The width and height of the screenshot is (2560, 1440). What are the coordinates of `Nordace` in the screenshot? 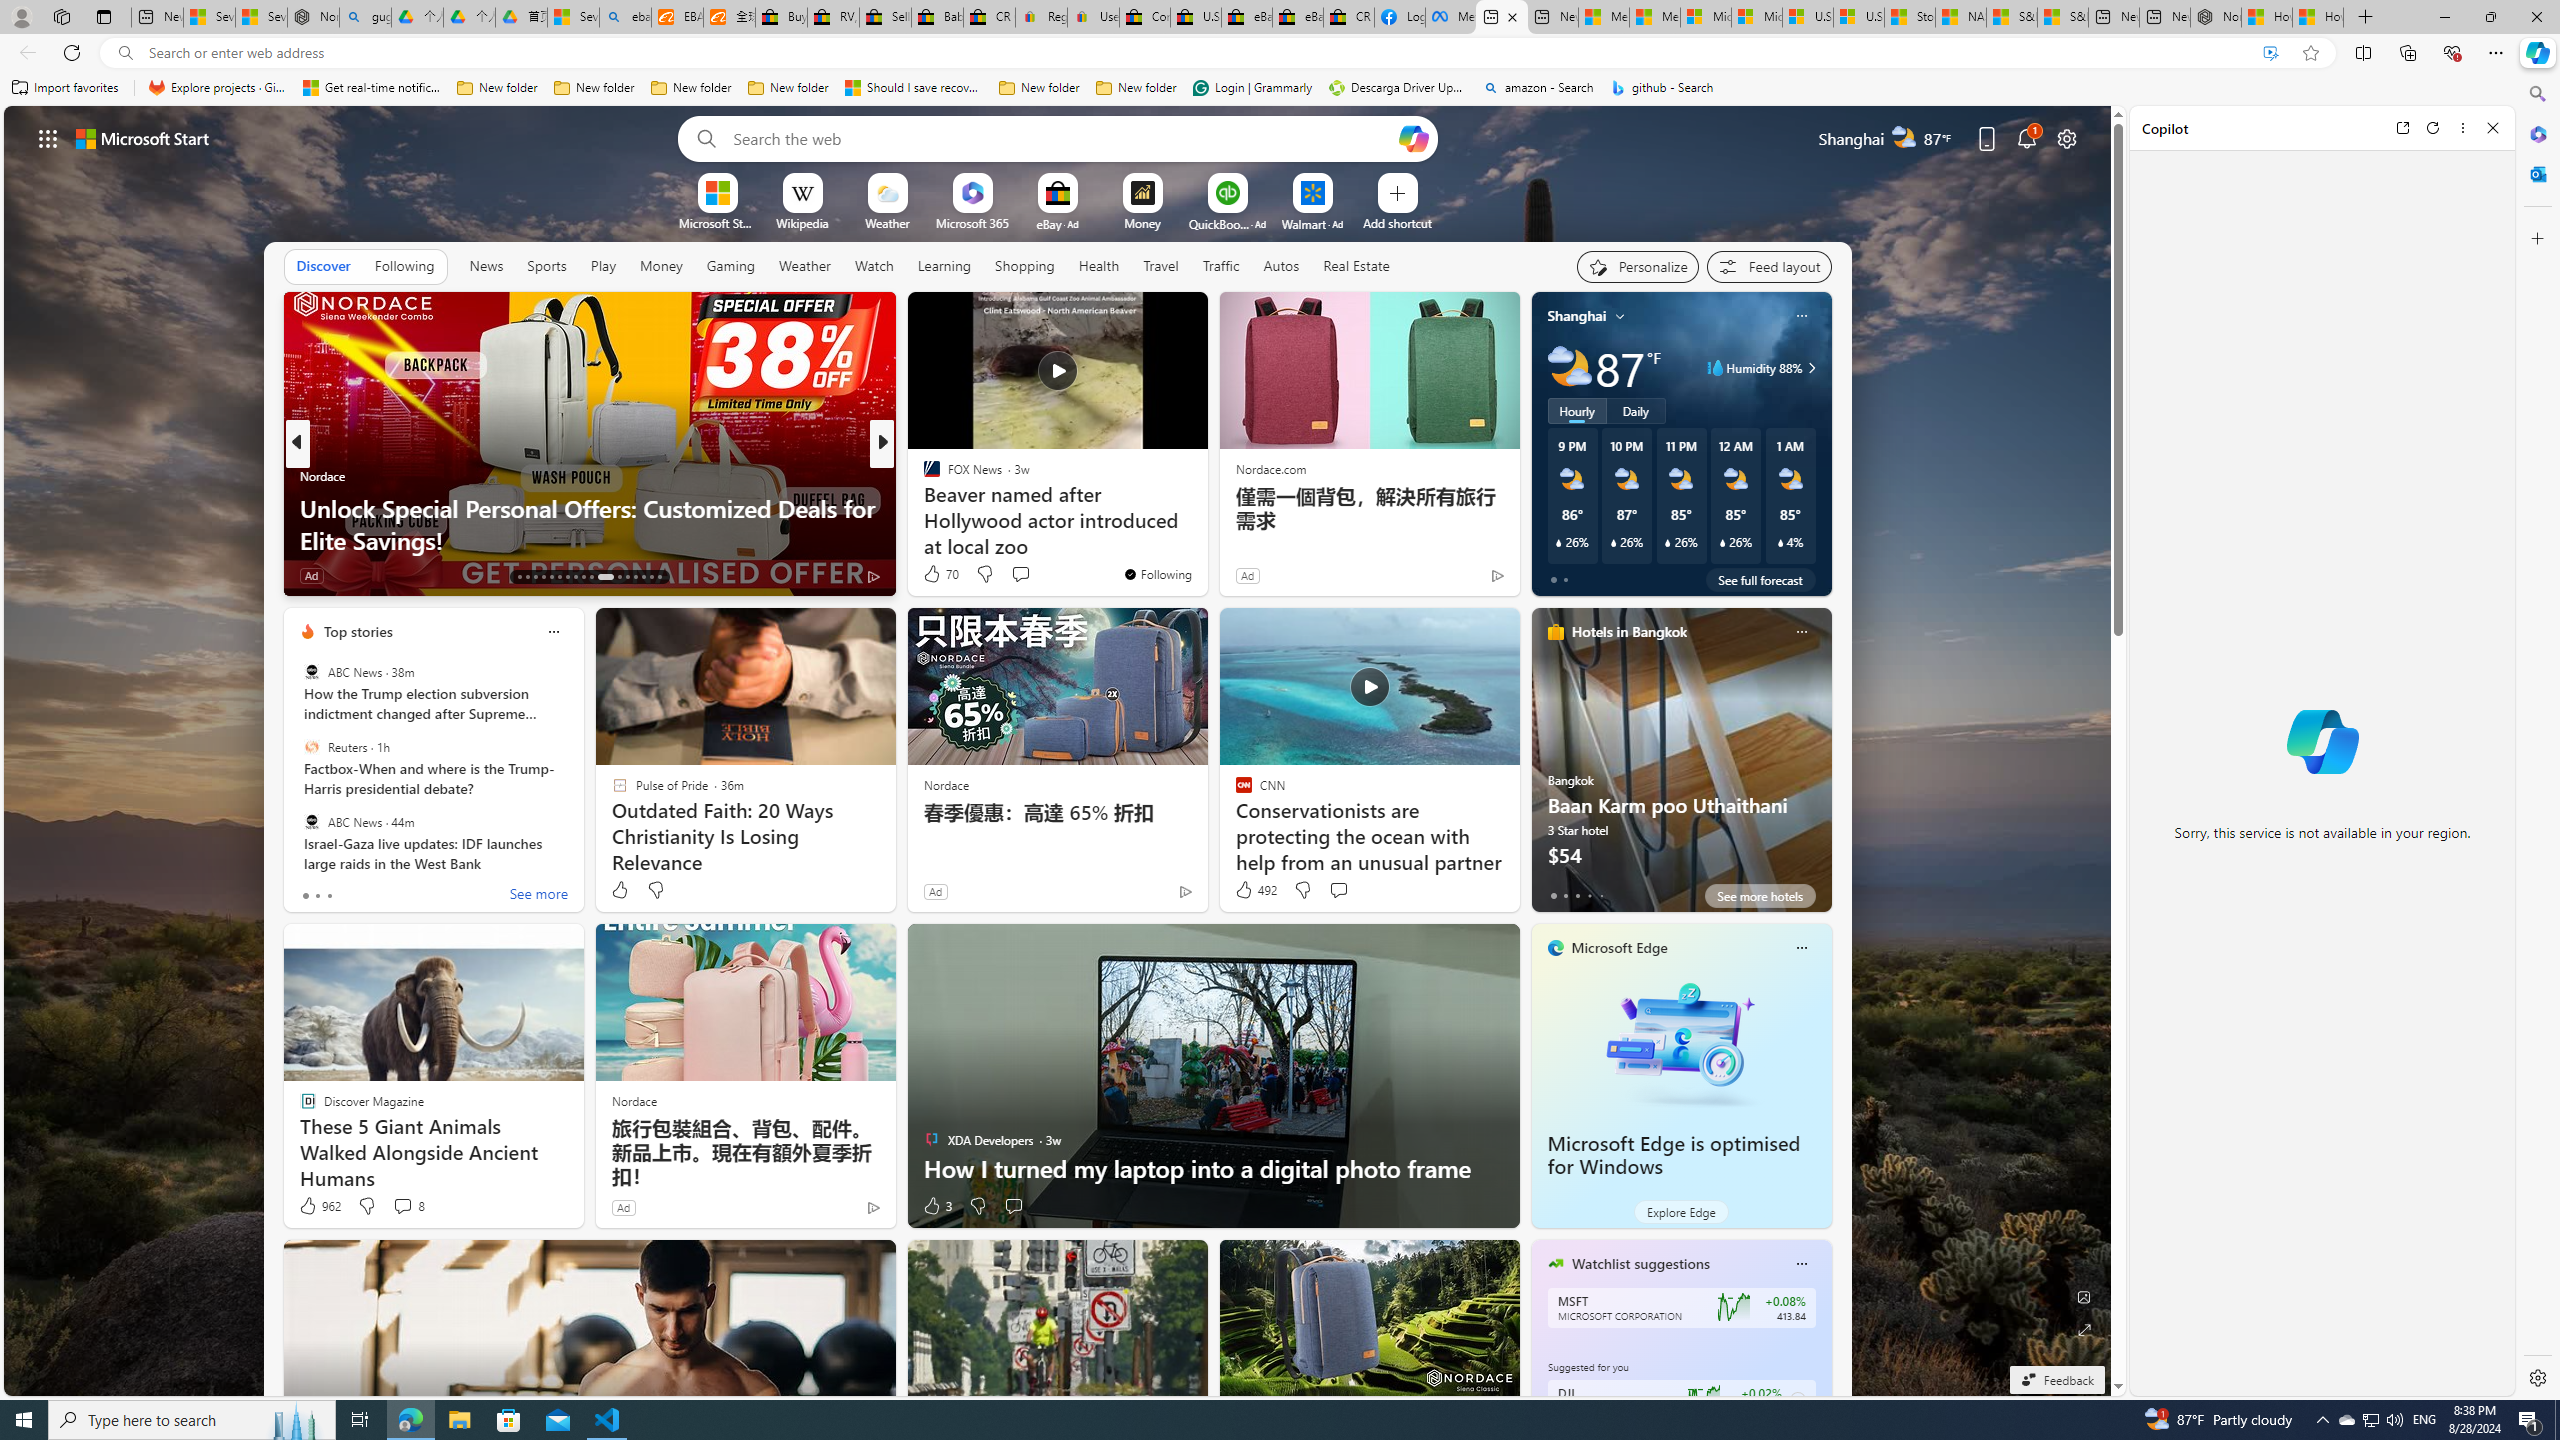 It's located at (634, 1100).